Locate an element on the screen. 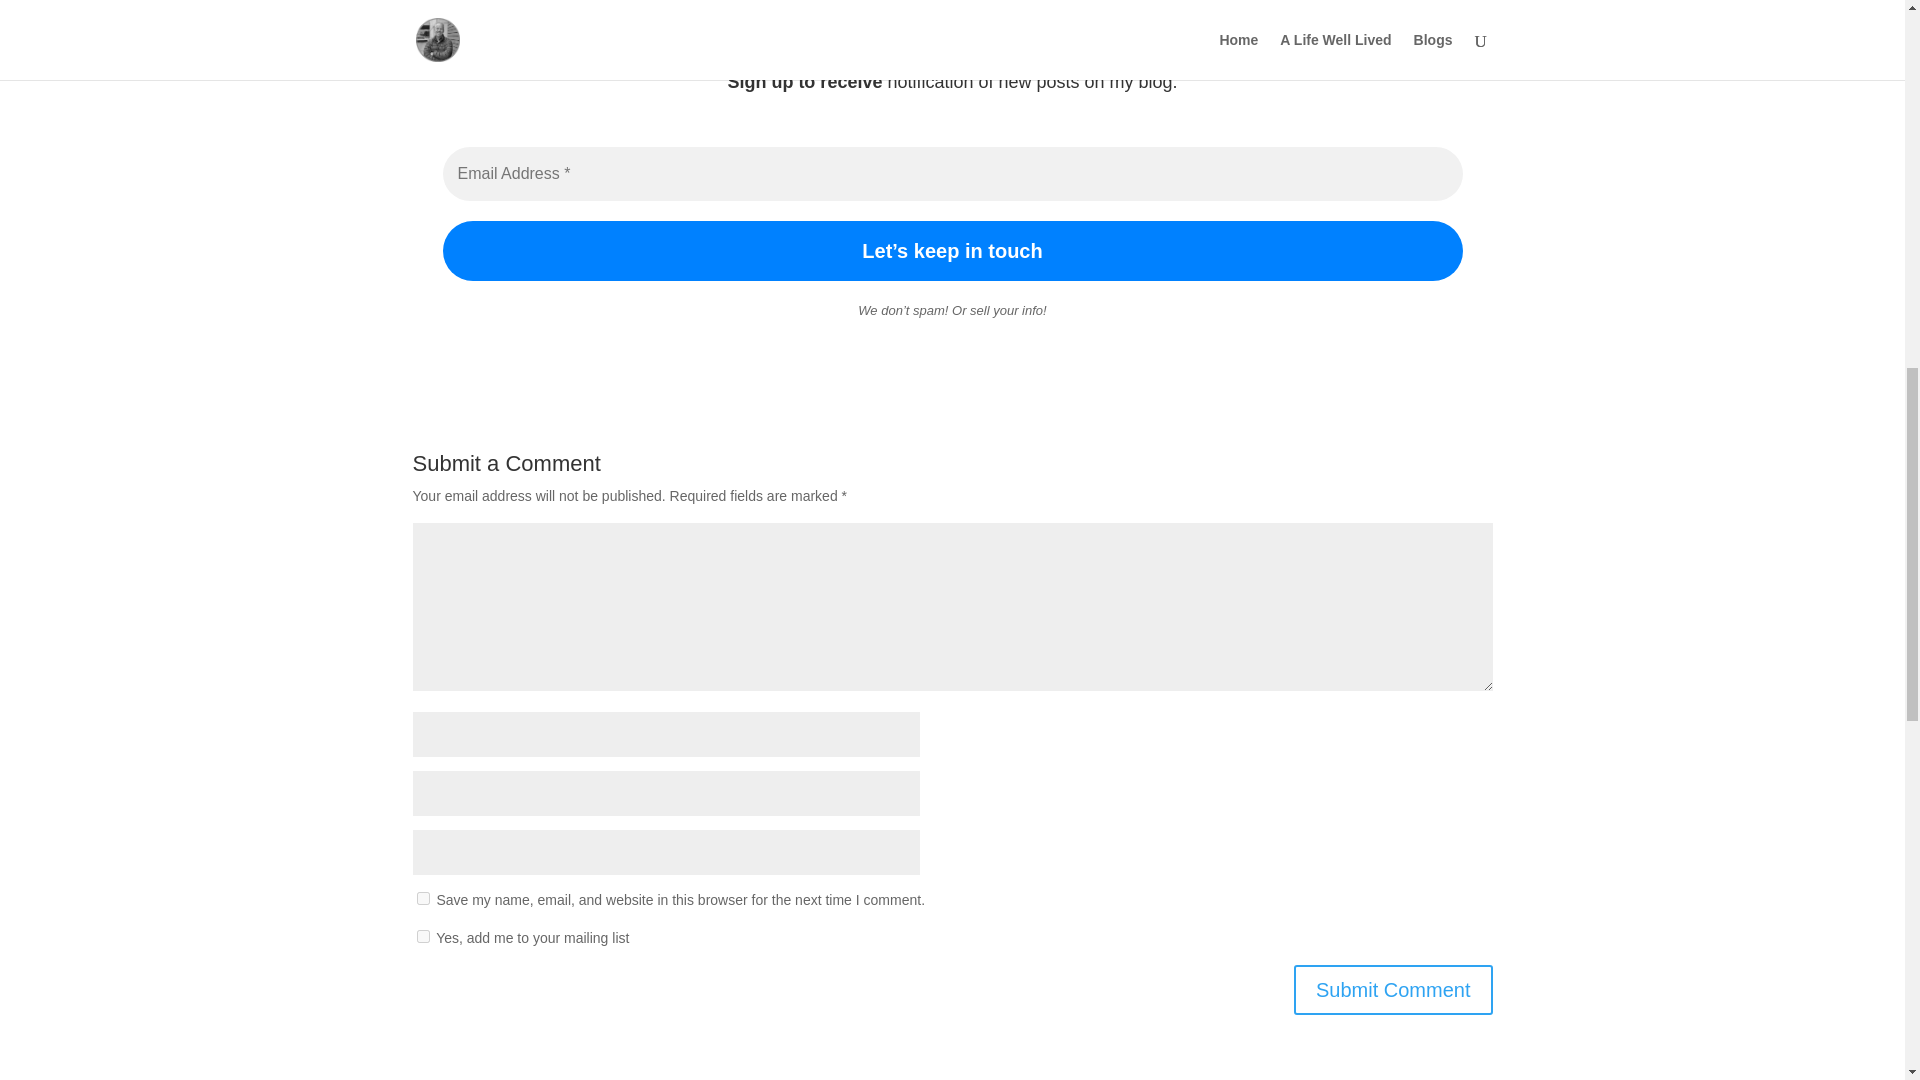 The width and height of the screenshot is (1920, 1080). 1 is located at coordinates (422, 936).